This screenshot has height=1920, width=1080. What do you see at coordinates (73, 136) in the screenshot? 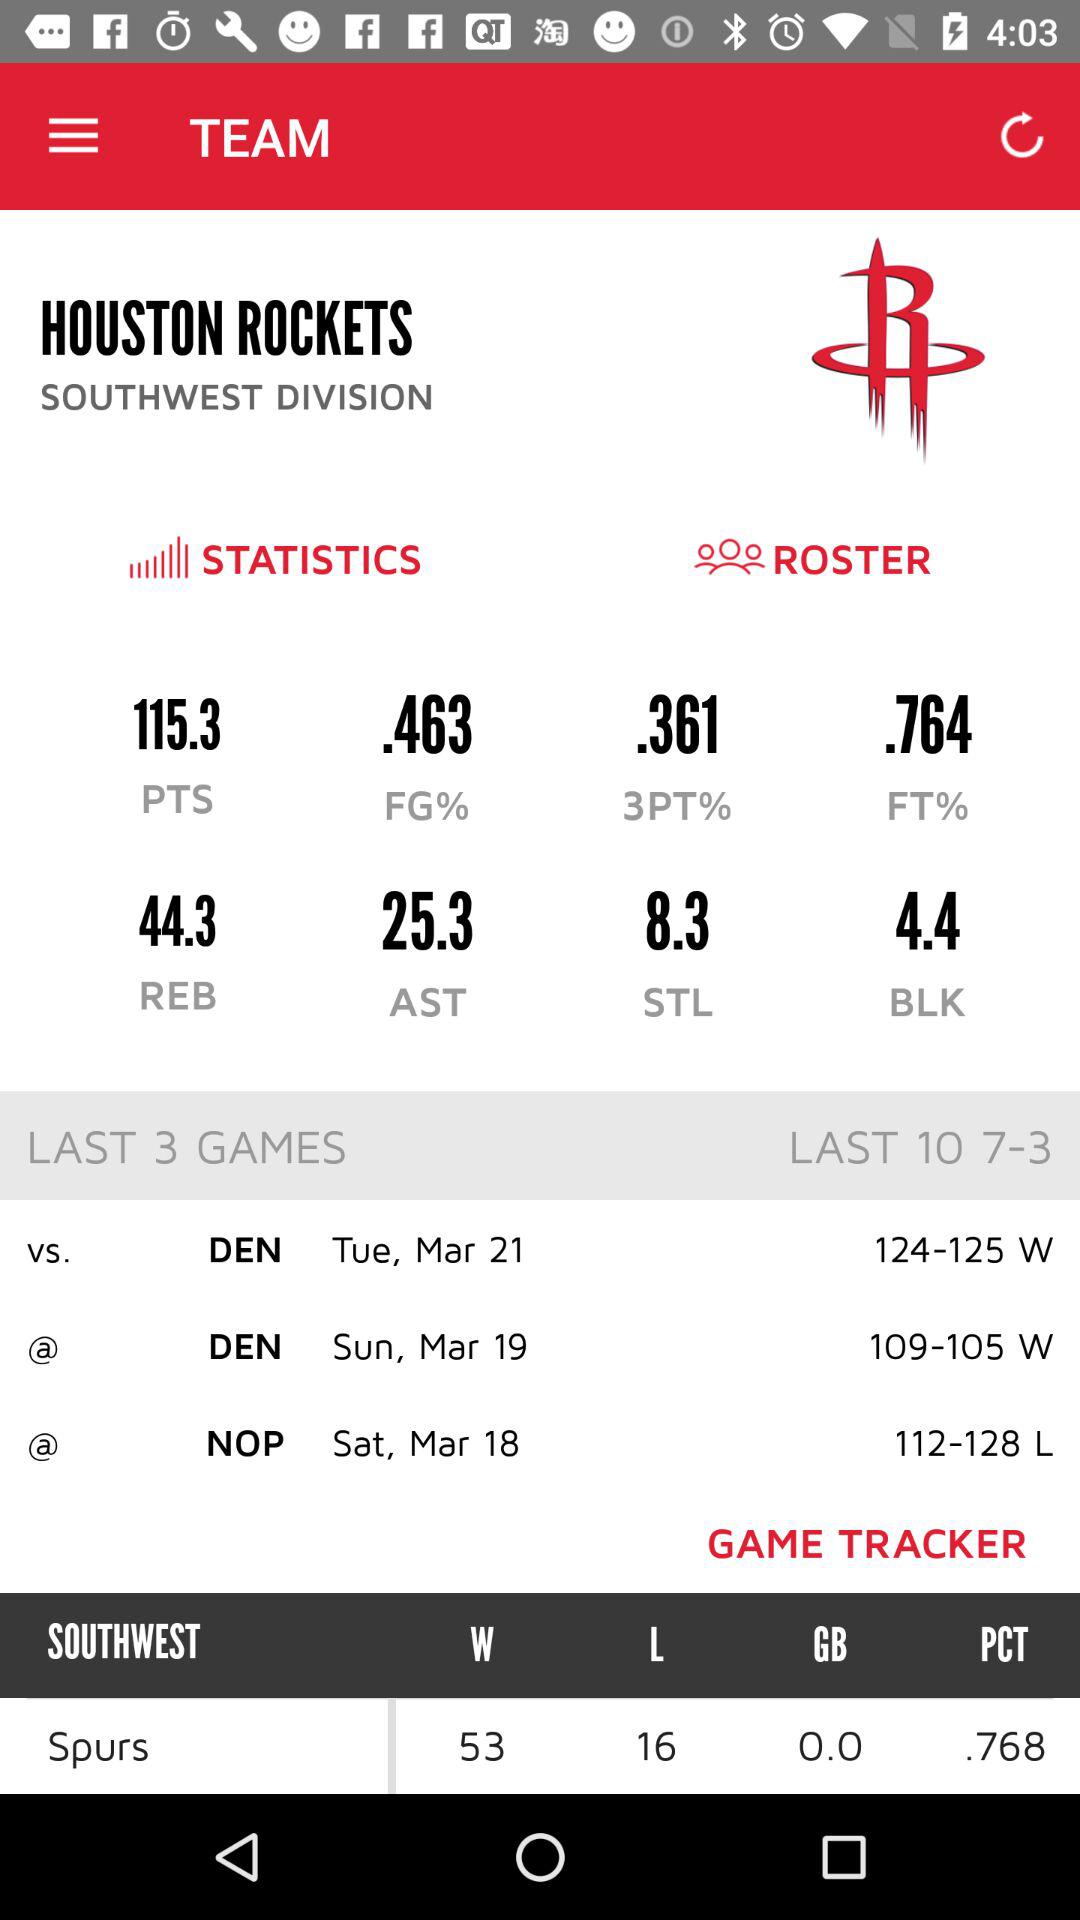
I see `launch the icon above the houston rockets icon` at bounding box center [73, 136].